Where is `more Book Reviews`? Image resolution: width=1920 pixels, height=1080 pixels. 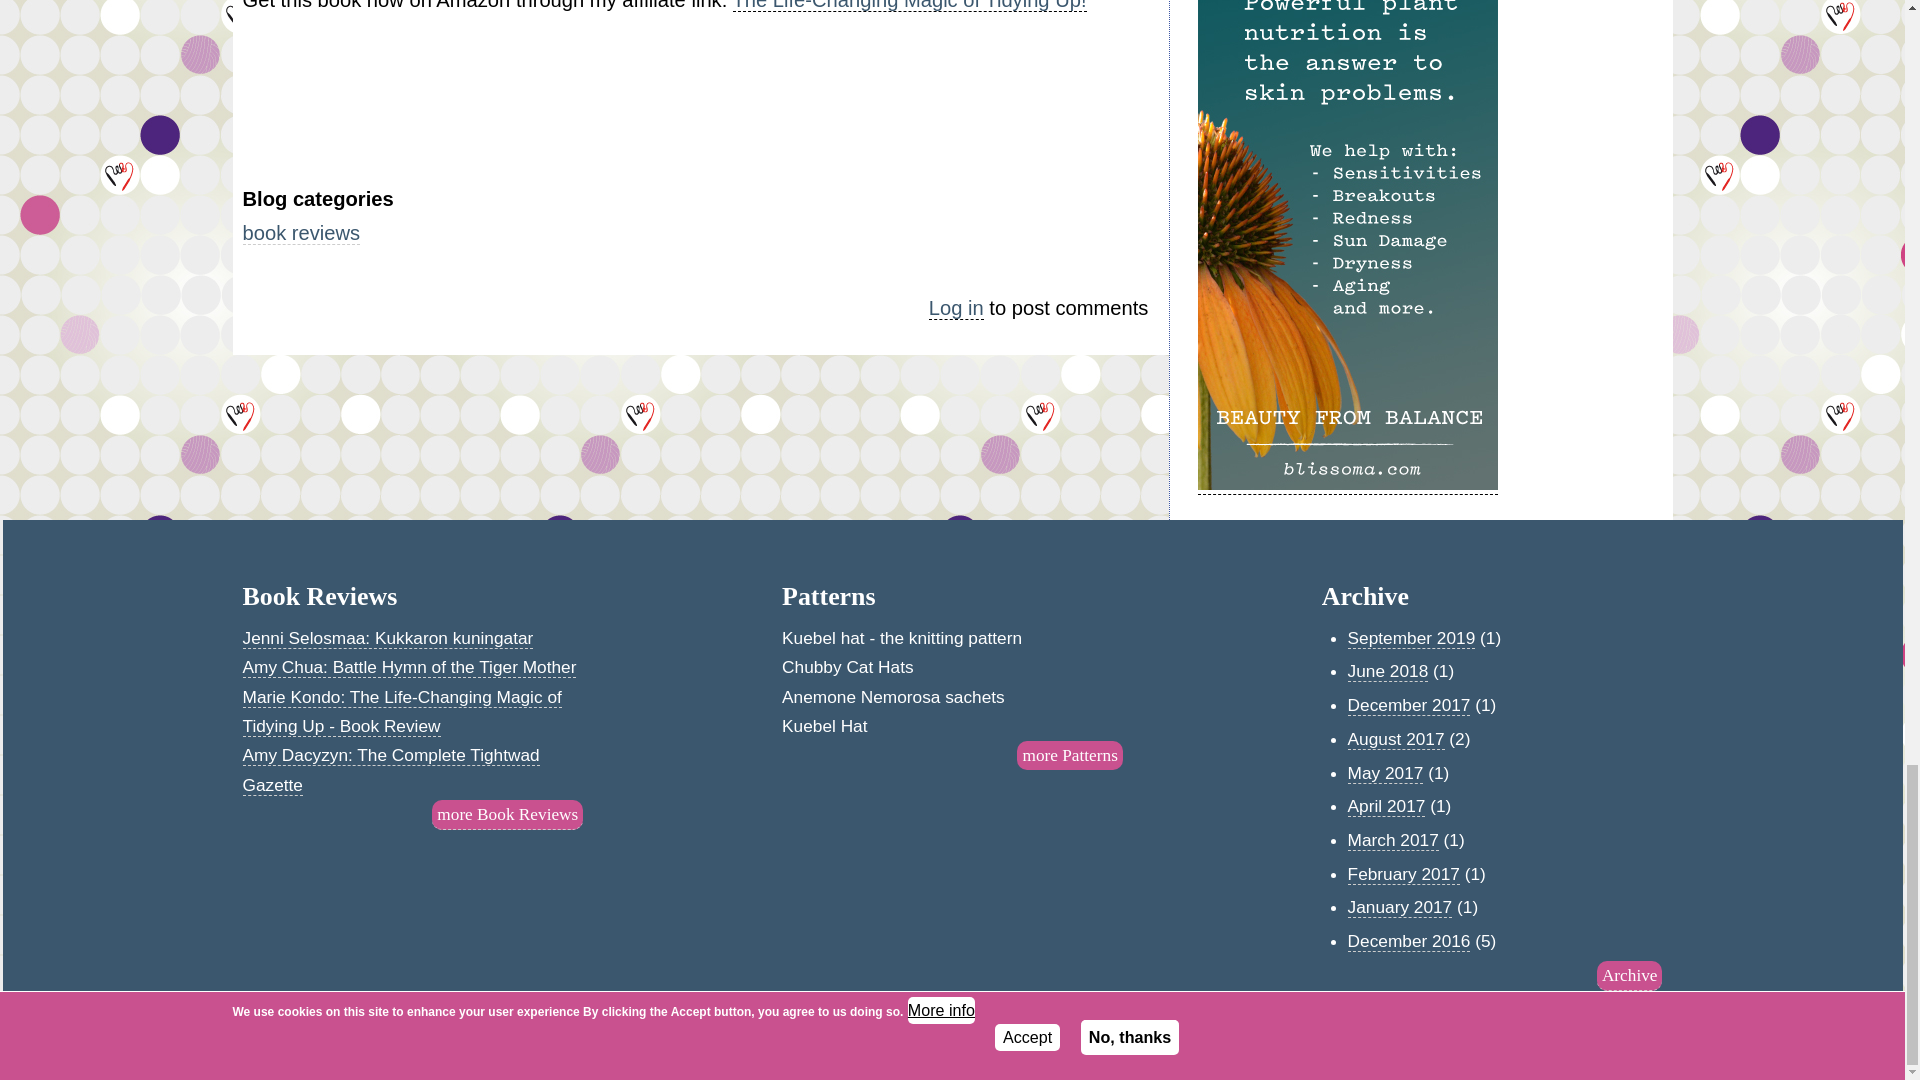 more Book Reviews is located at coordinates (508, 815).